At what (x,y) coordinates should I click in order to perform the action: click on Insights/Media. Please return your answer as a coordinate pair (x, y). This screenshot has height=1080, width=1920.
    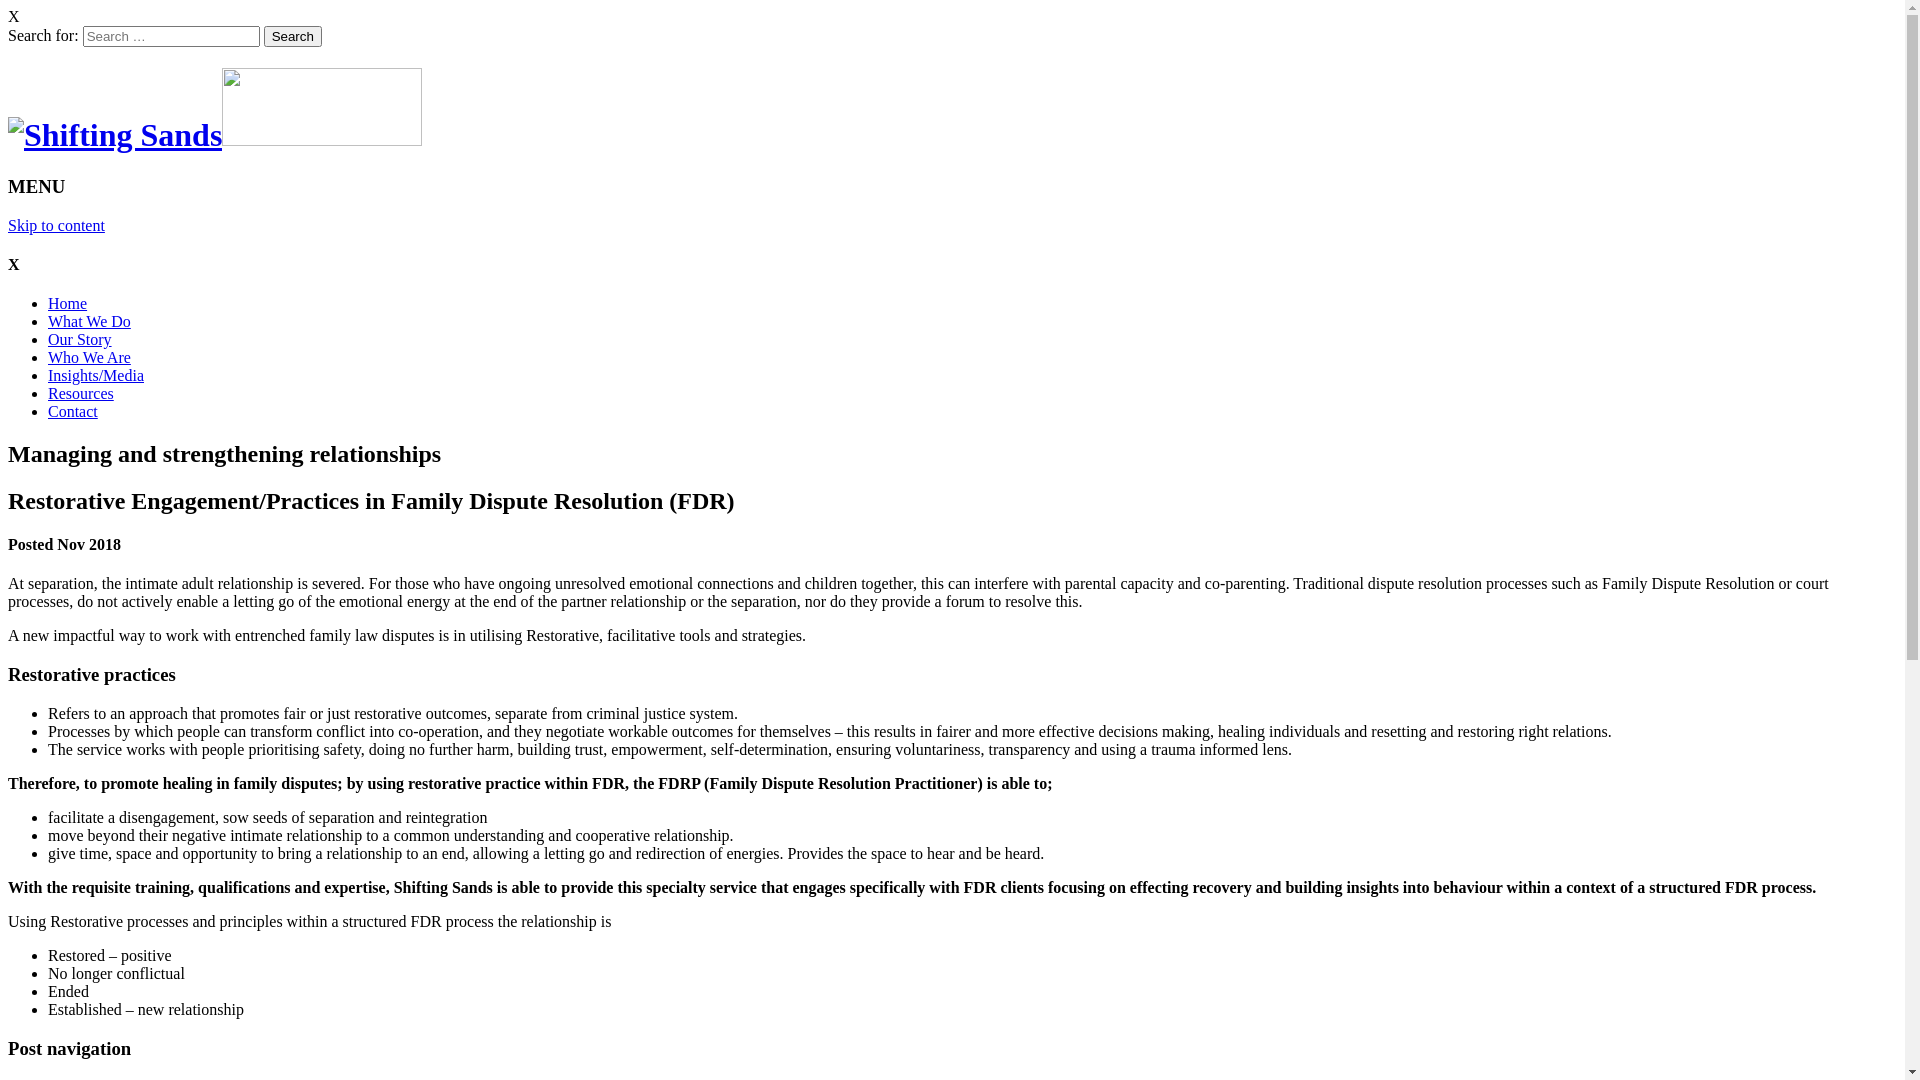
    Looking at the image, I should click on (96, 376).